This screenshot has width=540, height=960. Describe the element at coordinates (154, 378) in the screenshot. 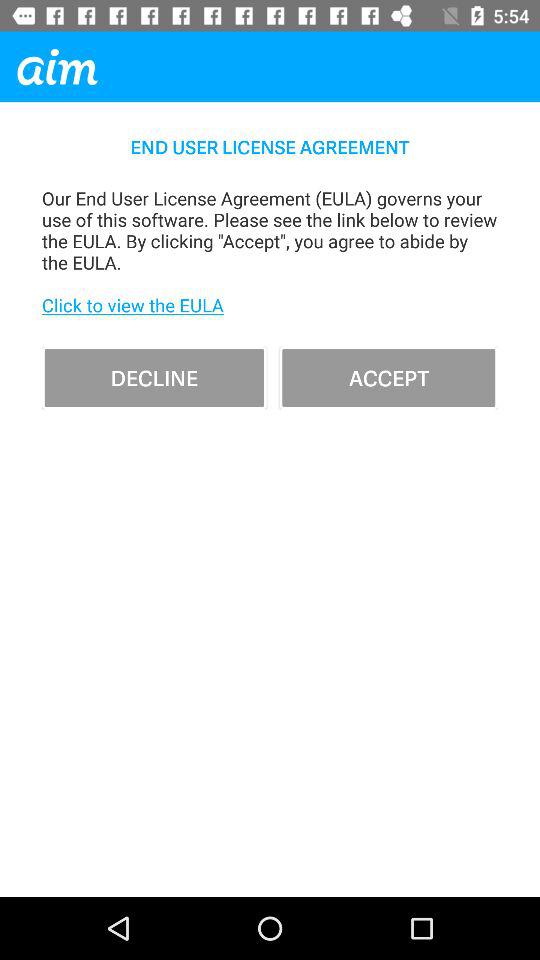

I see `turn off the icon to the left of the accept button` at that location.